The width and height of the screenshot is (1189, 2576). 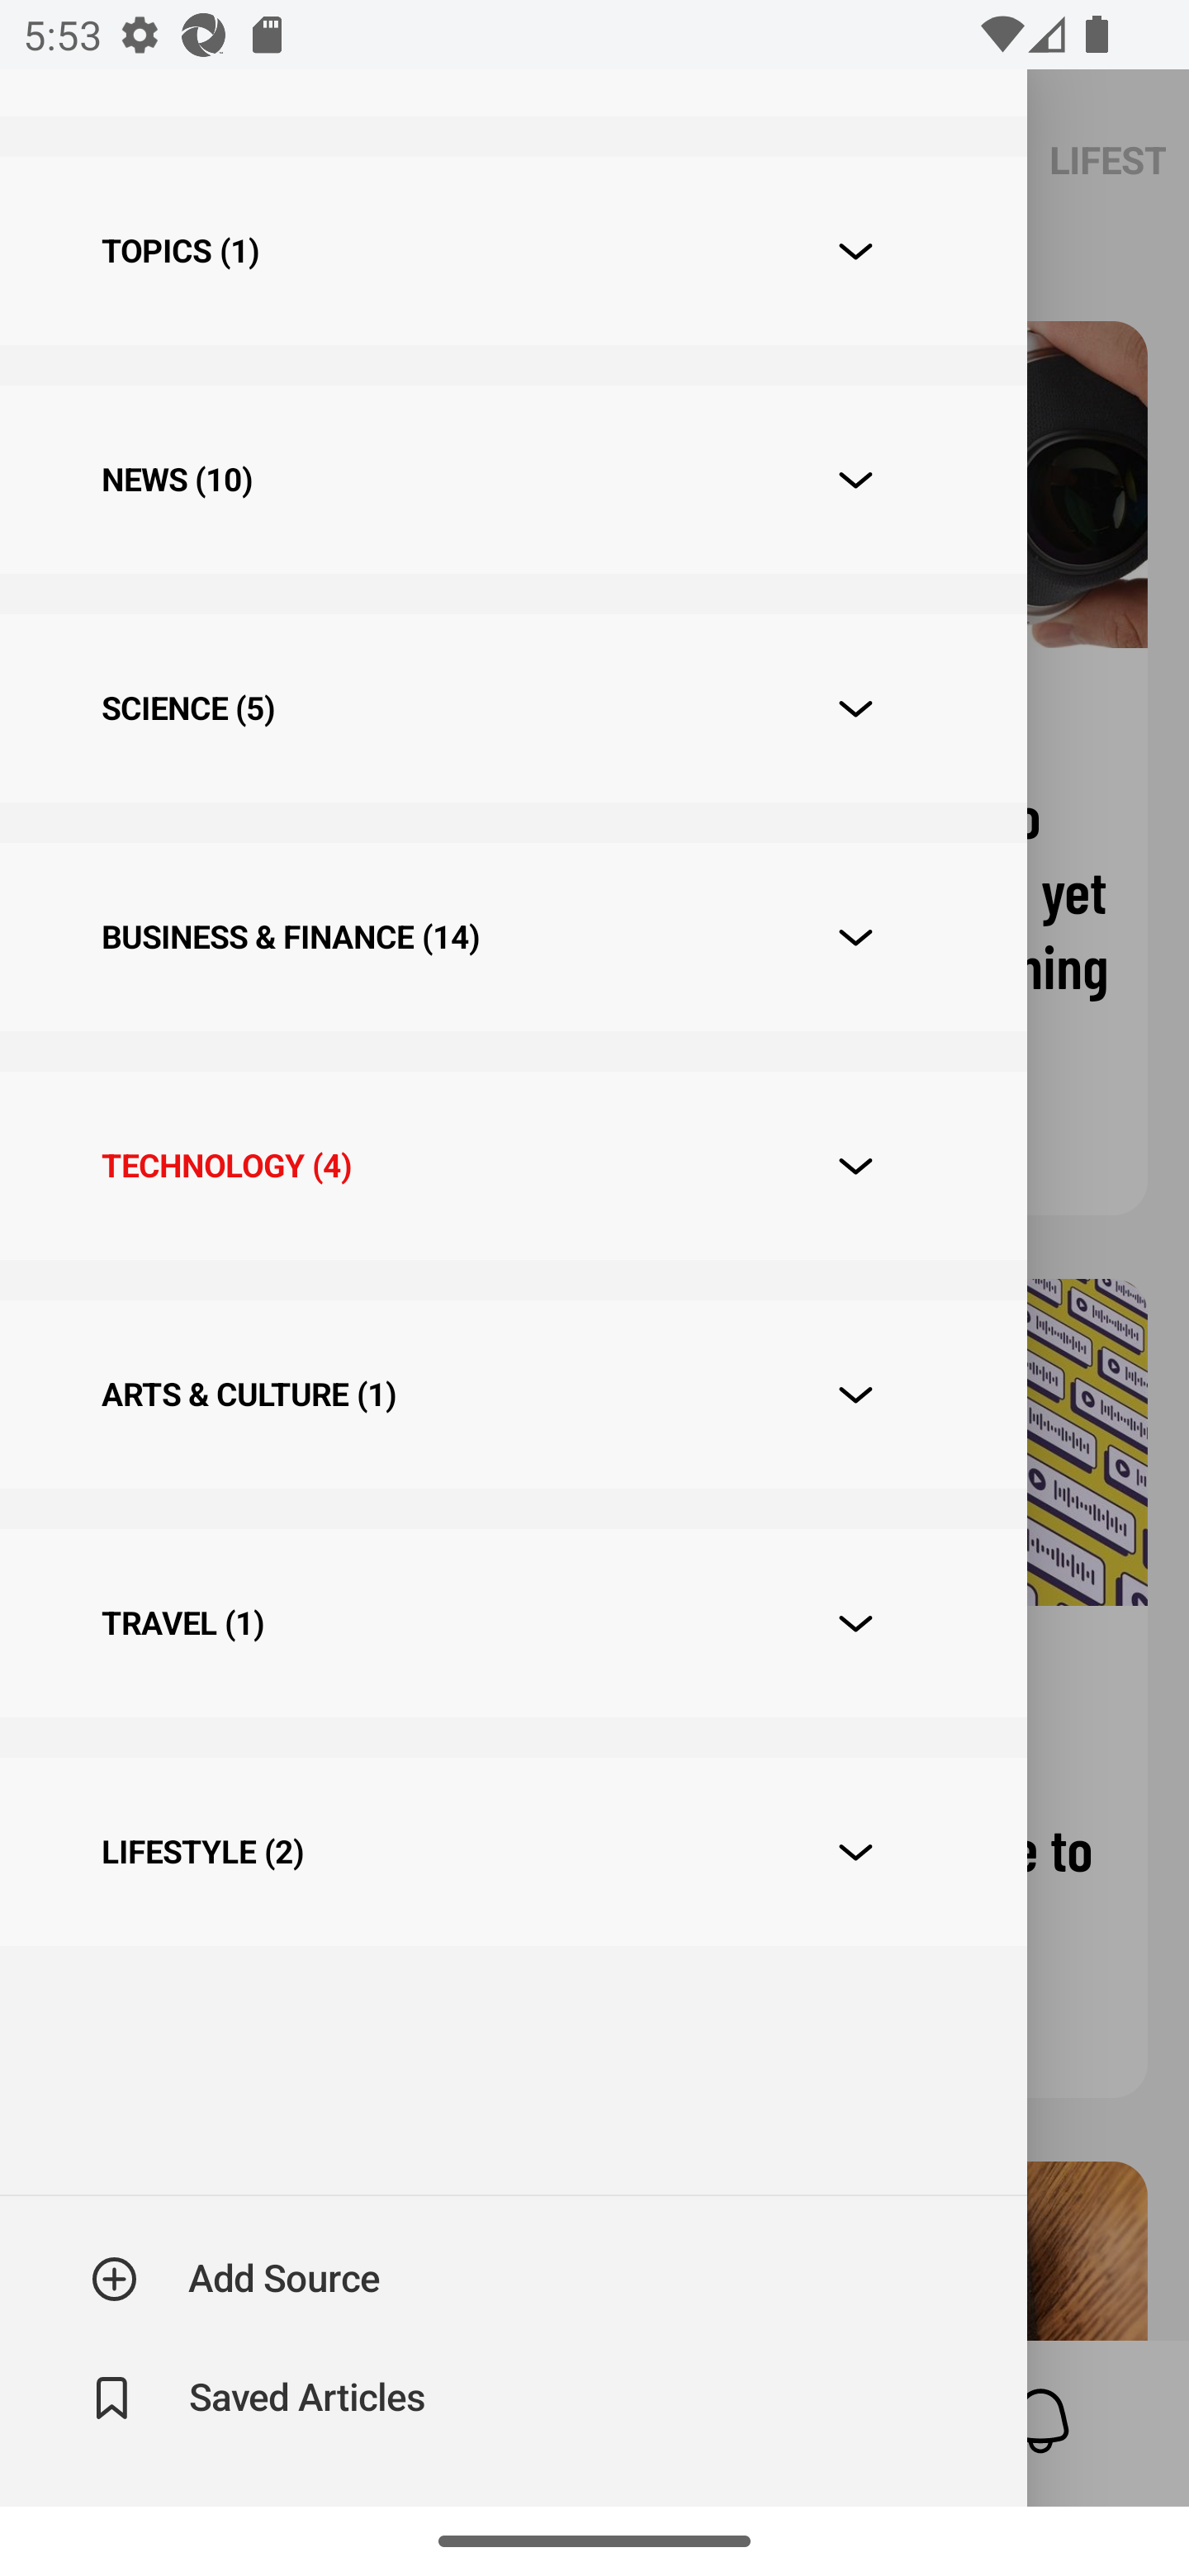 I want to click on Expand Button, so click(x=855, y=1623).